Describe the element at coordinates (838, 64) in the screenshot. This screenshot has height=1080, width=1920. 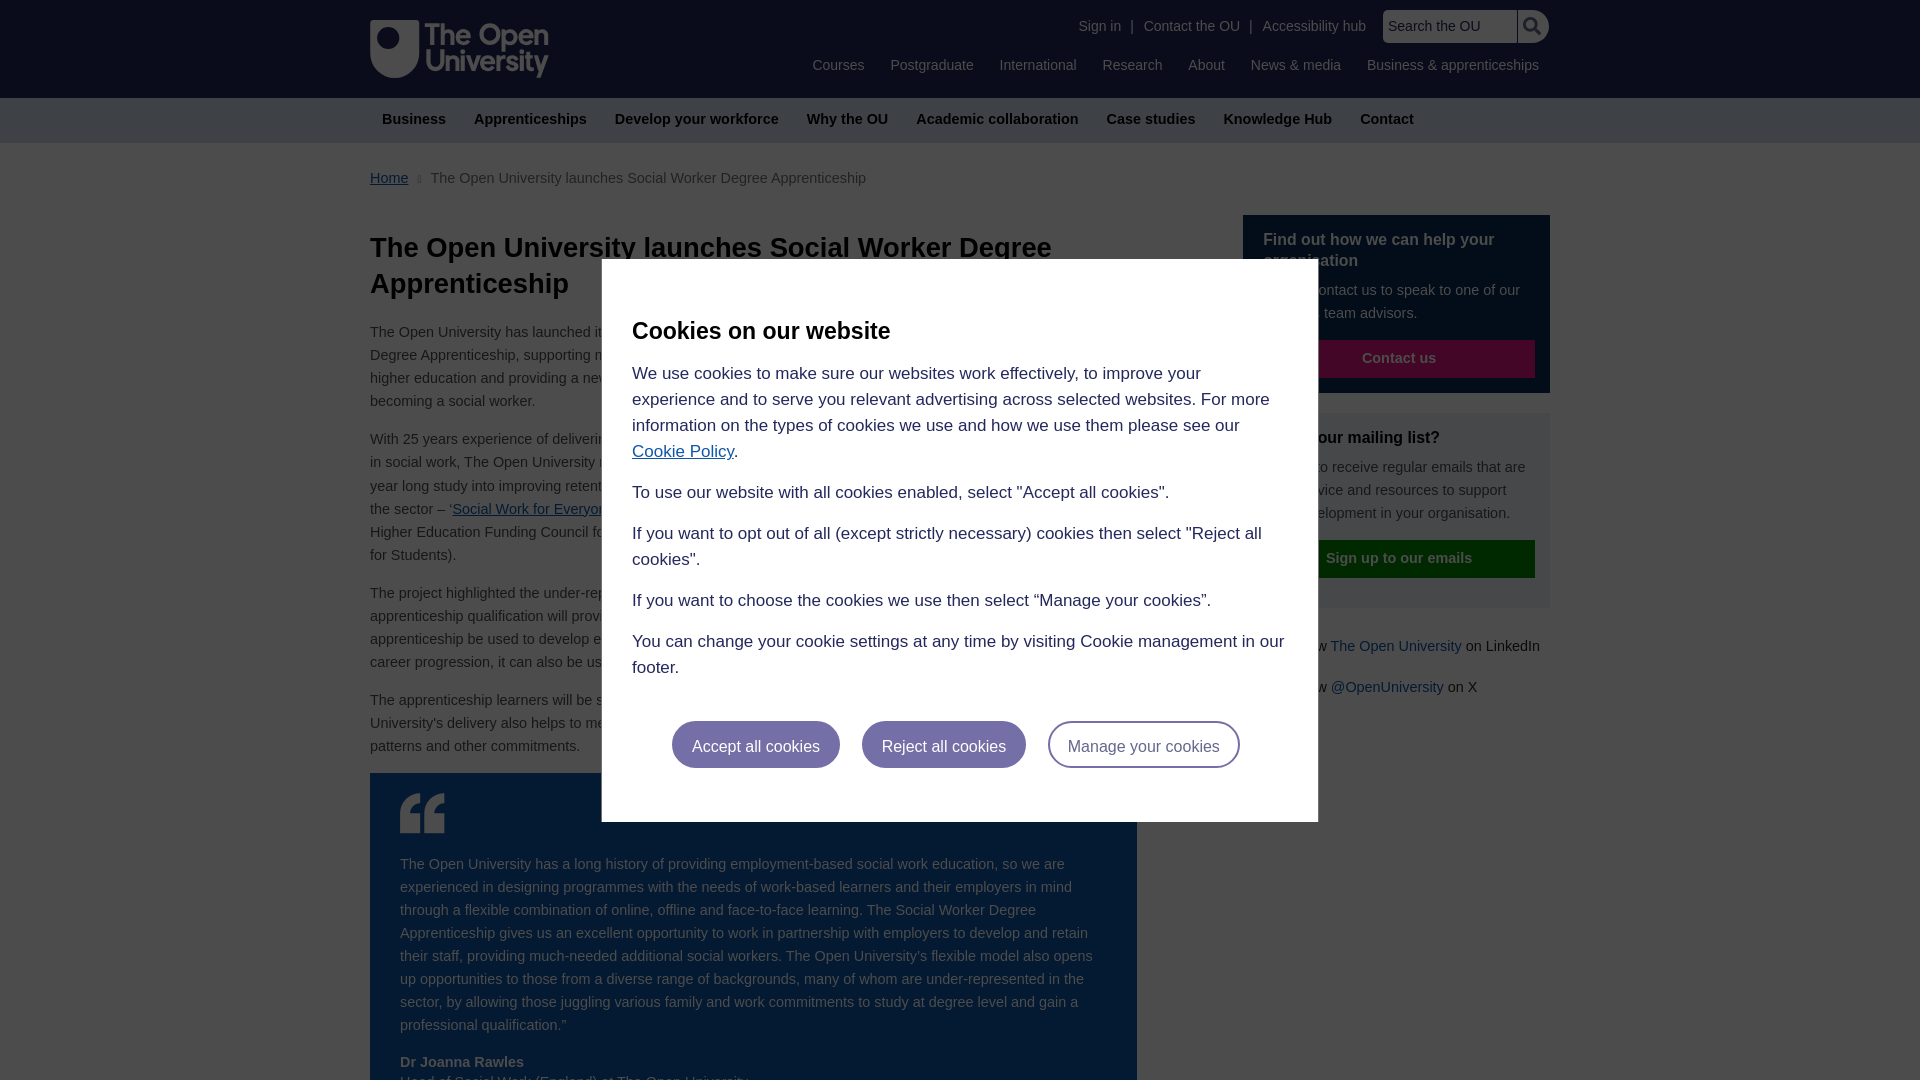
I see `Courses` at that location.